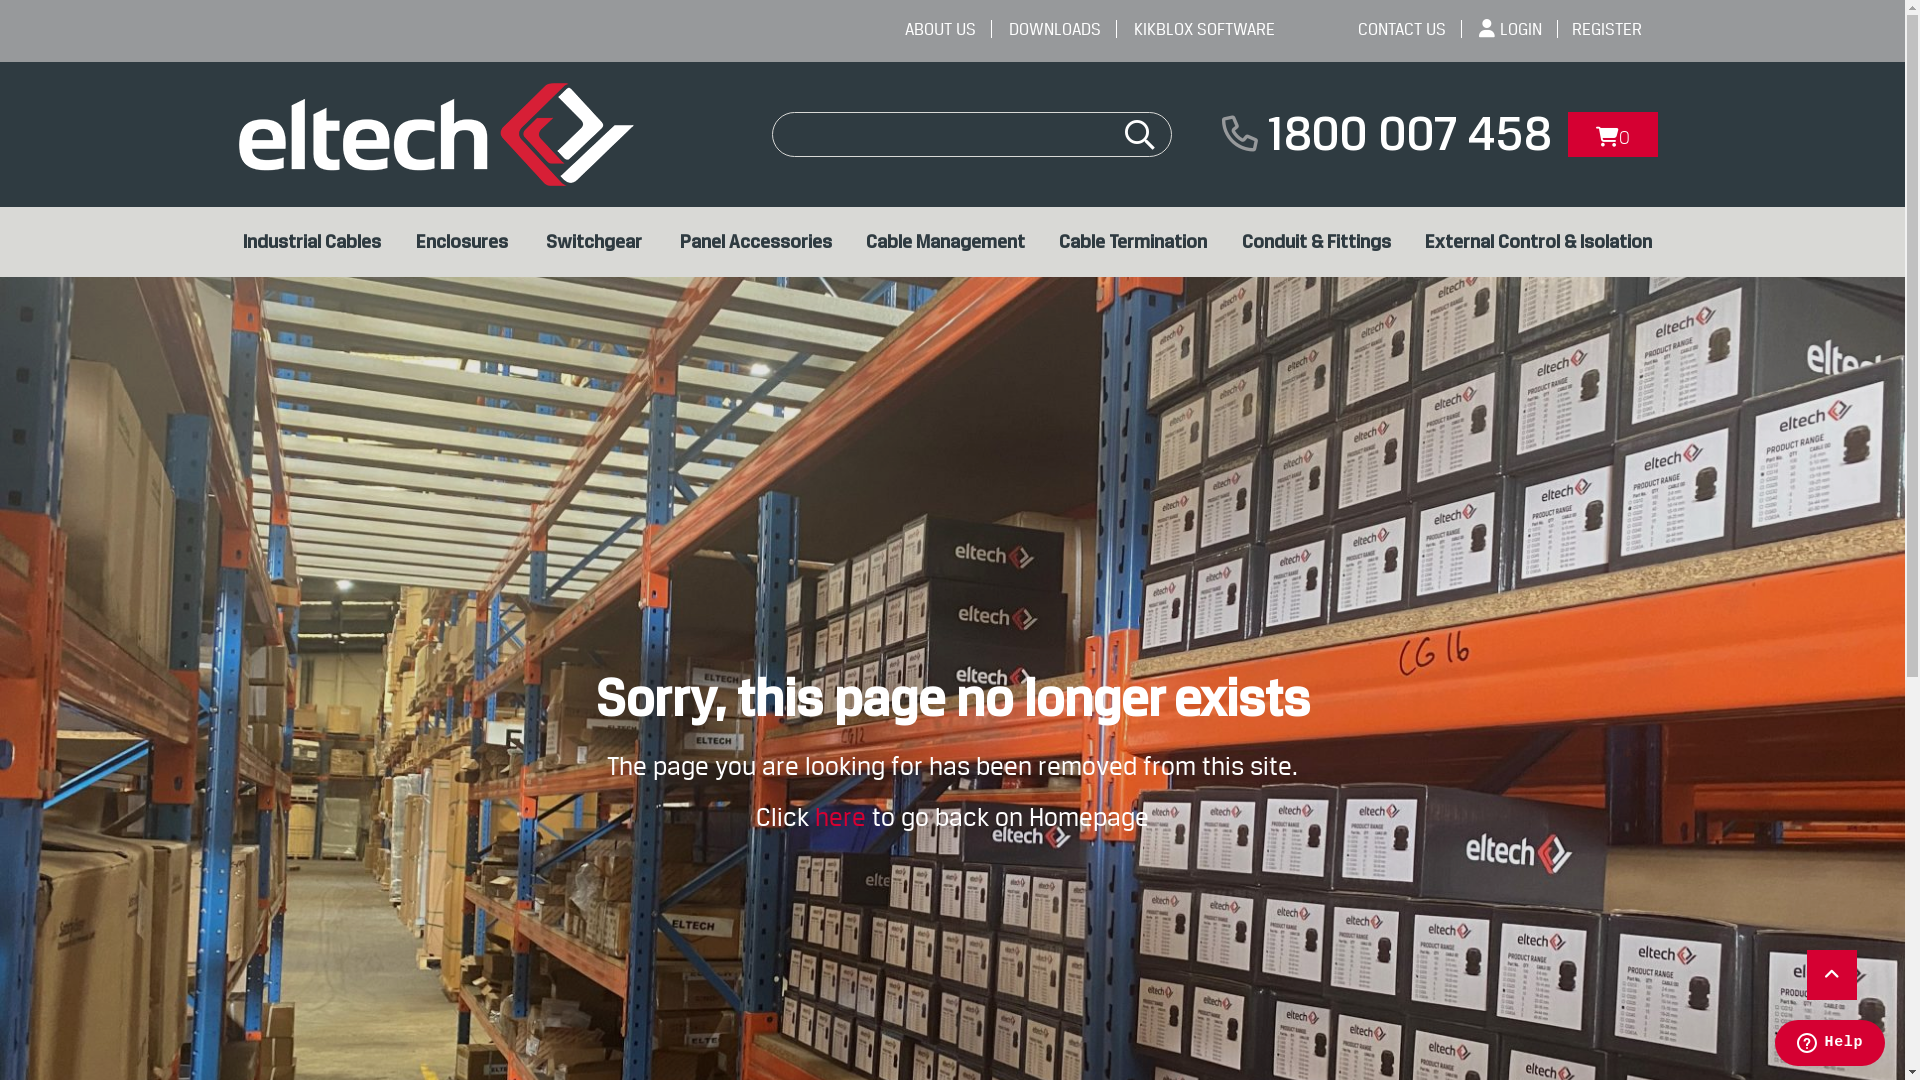  Describe the element at coordinates (1830, 1045) in the screenshot. I see `Opens a widget where you can chat to one of our agents` at that location.